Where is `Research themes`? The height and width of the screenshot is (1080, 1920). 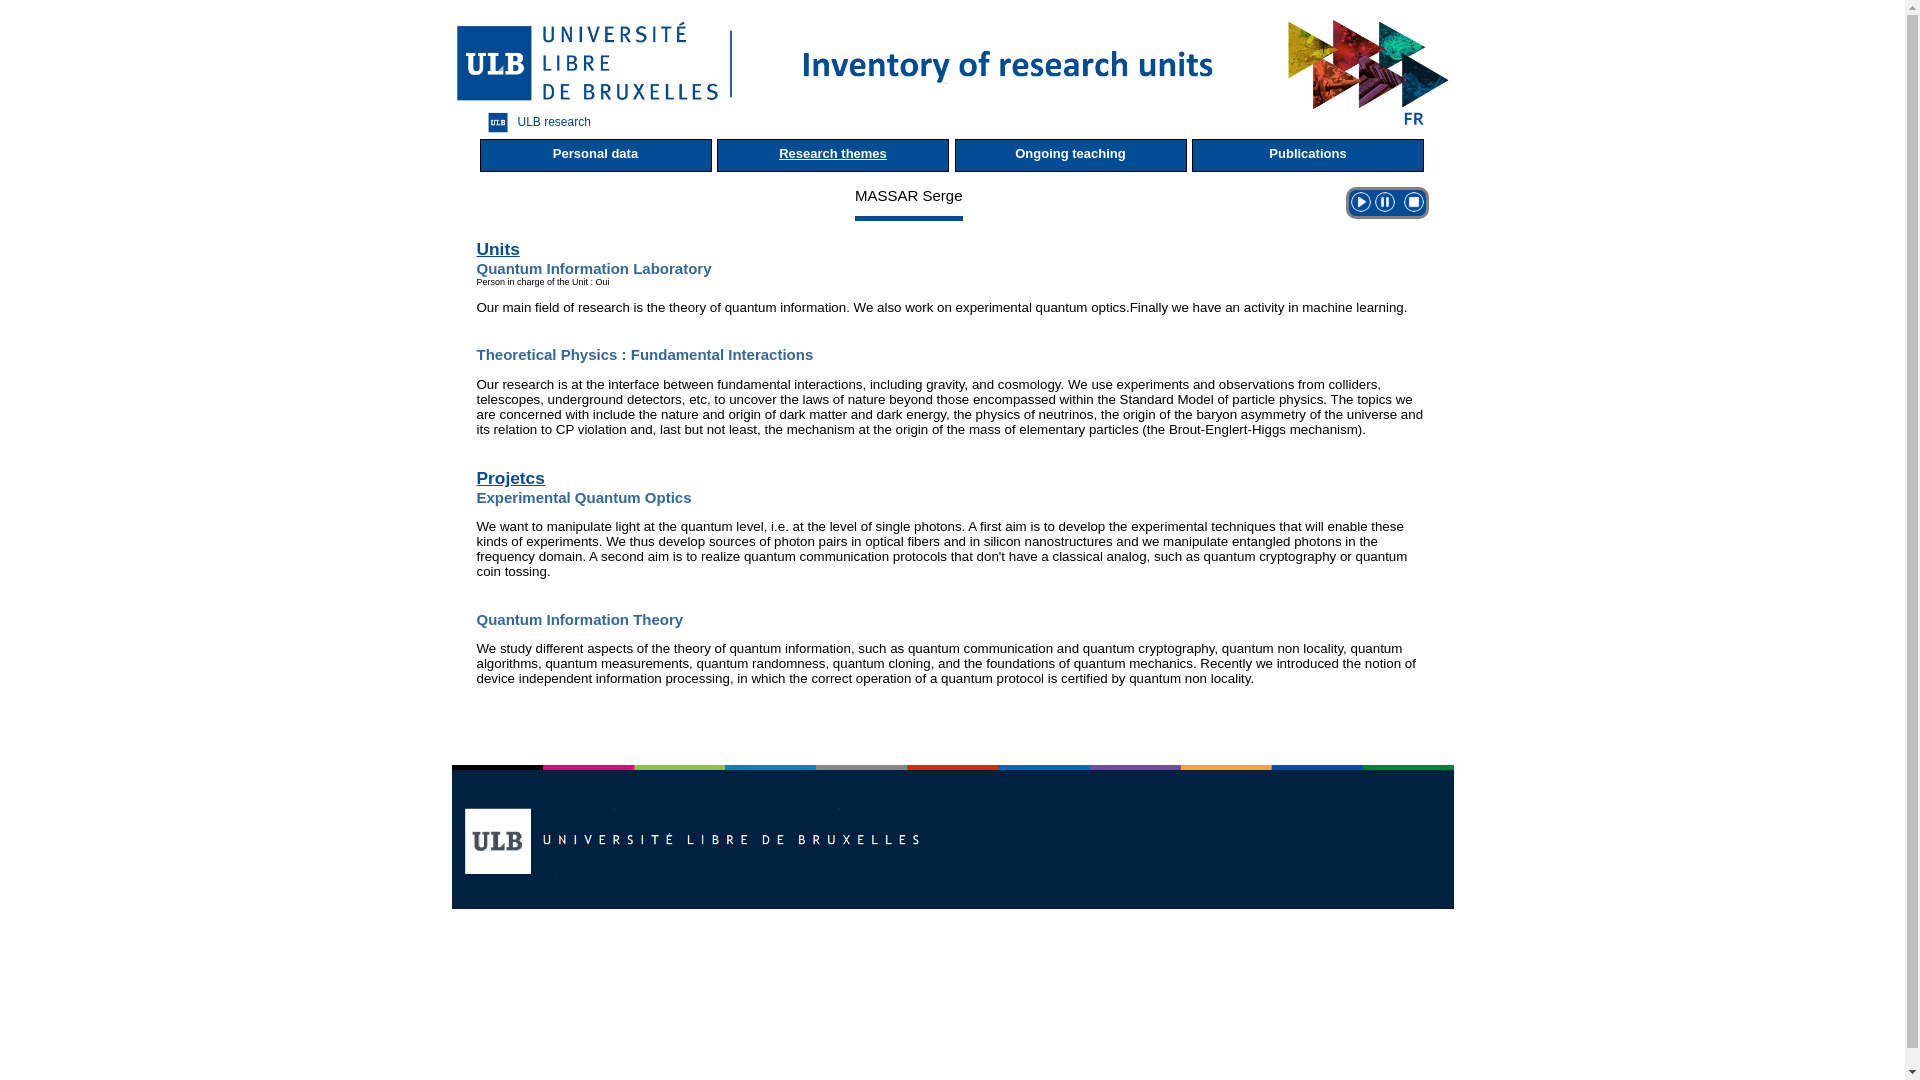
Research themes is located at coordinates (832, 155).